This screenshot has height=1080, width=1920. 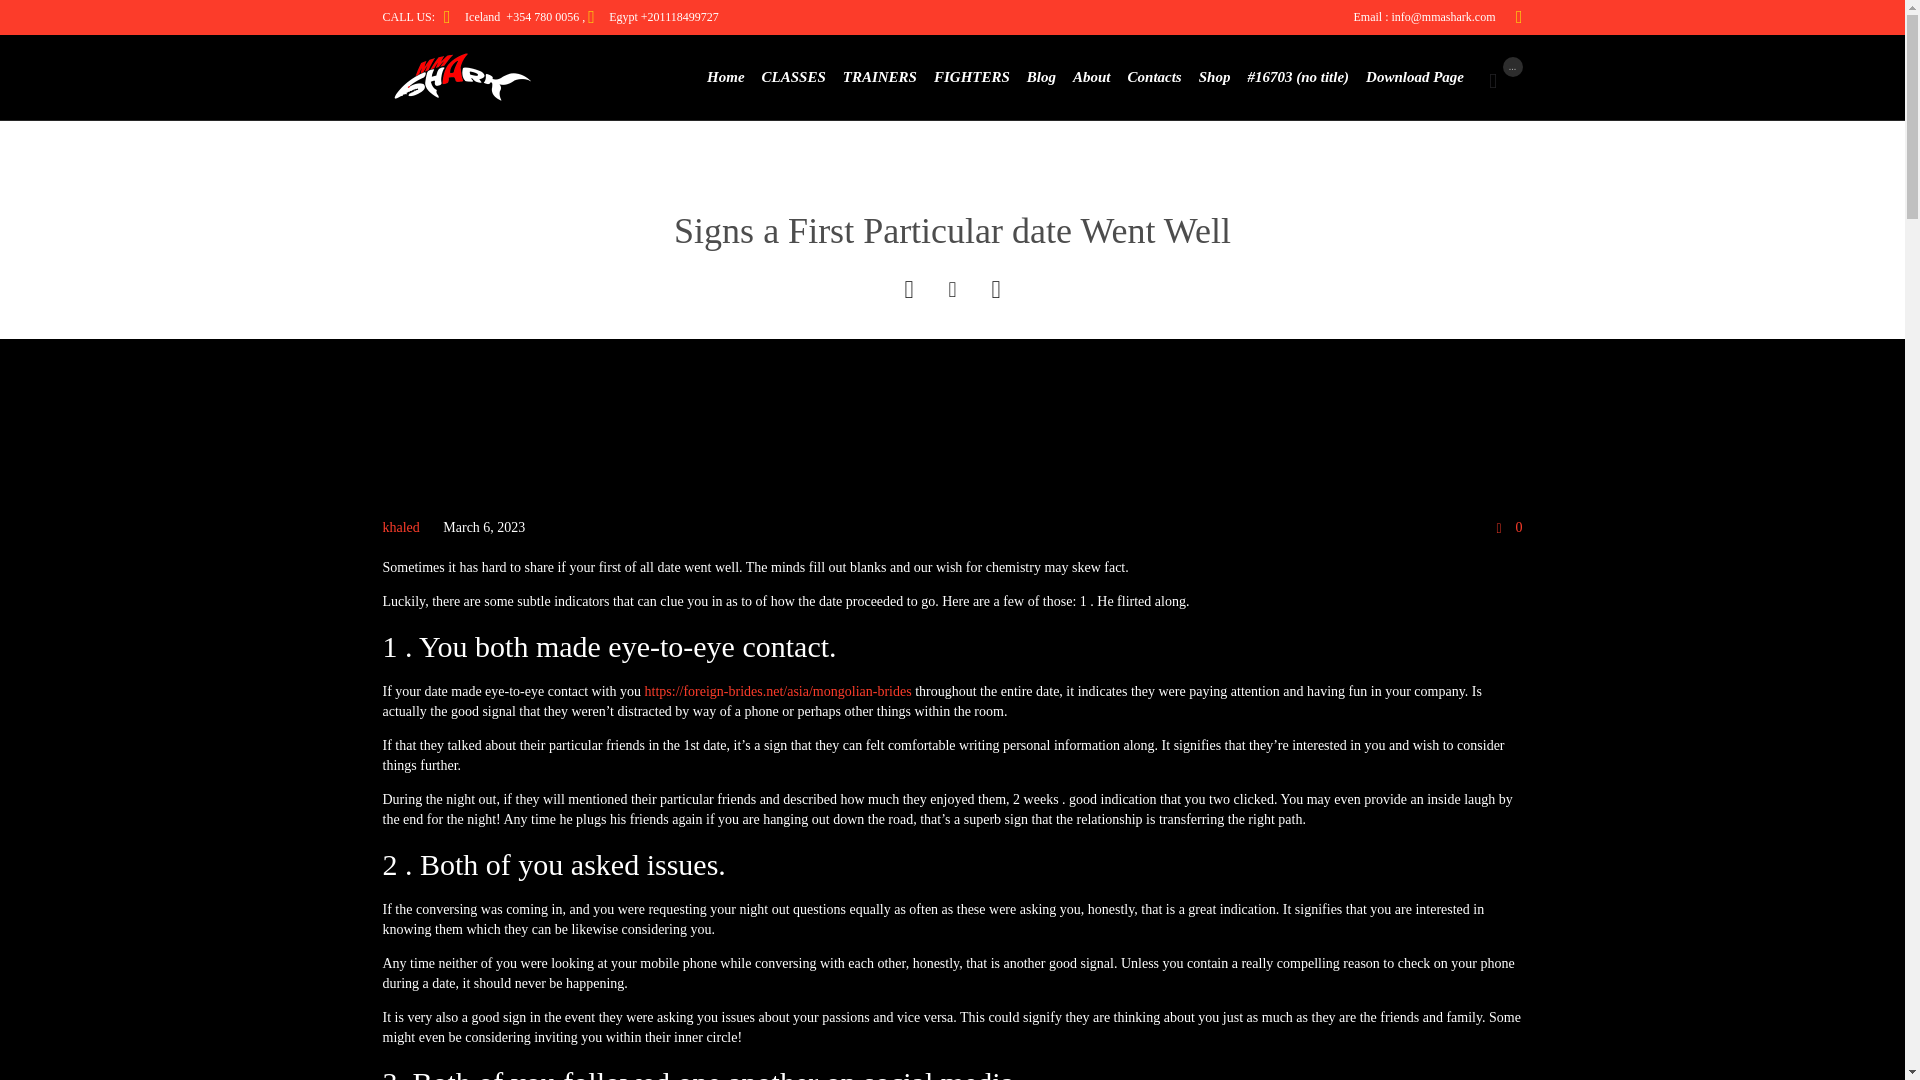 What do you see at coordinates (1214, 76) in the screenshot?
I see `Shop` at bounding box center [1214, 76].